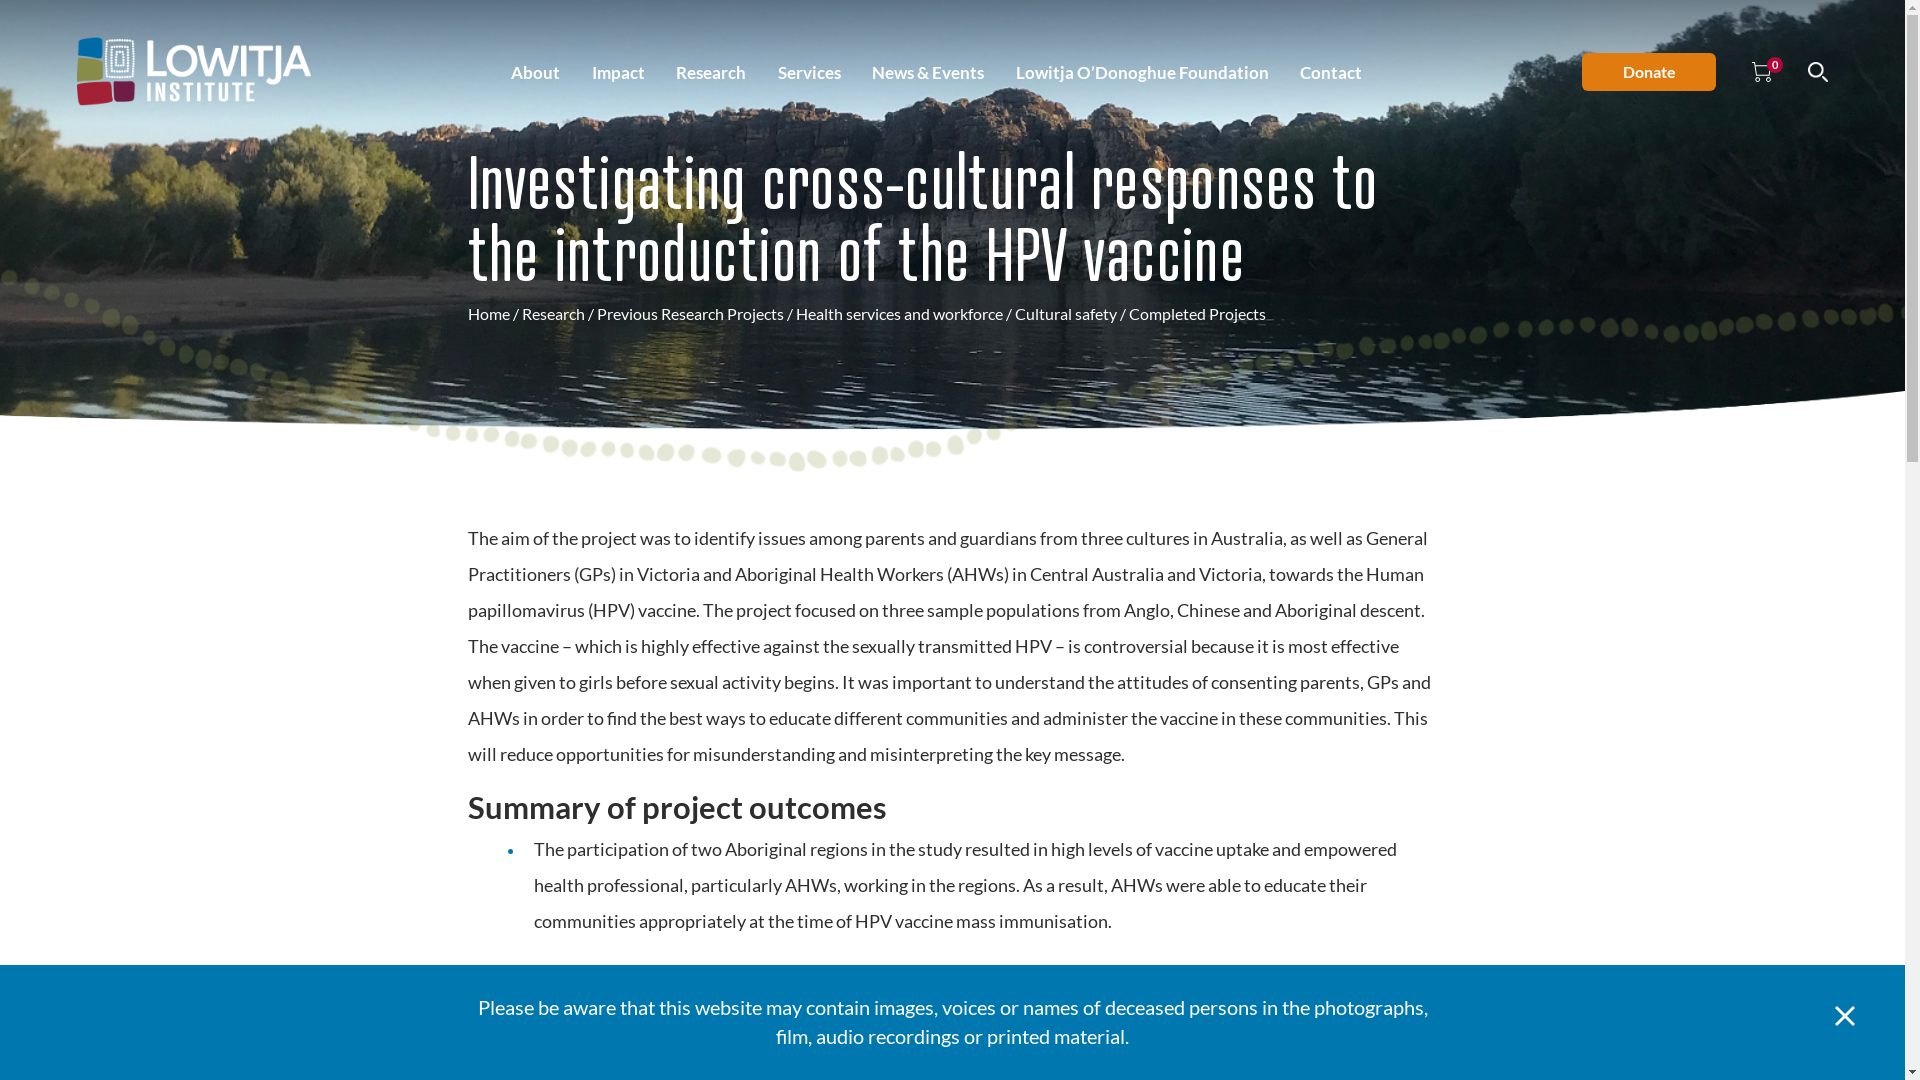 The image size is (1920, 1080). What do you see at coordinates (810, 72) in the screenshot?
I see `Services` at bounding box center [810, 72].